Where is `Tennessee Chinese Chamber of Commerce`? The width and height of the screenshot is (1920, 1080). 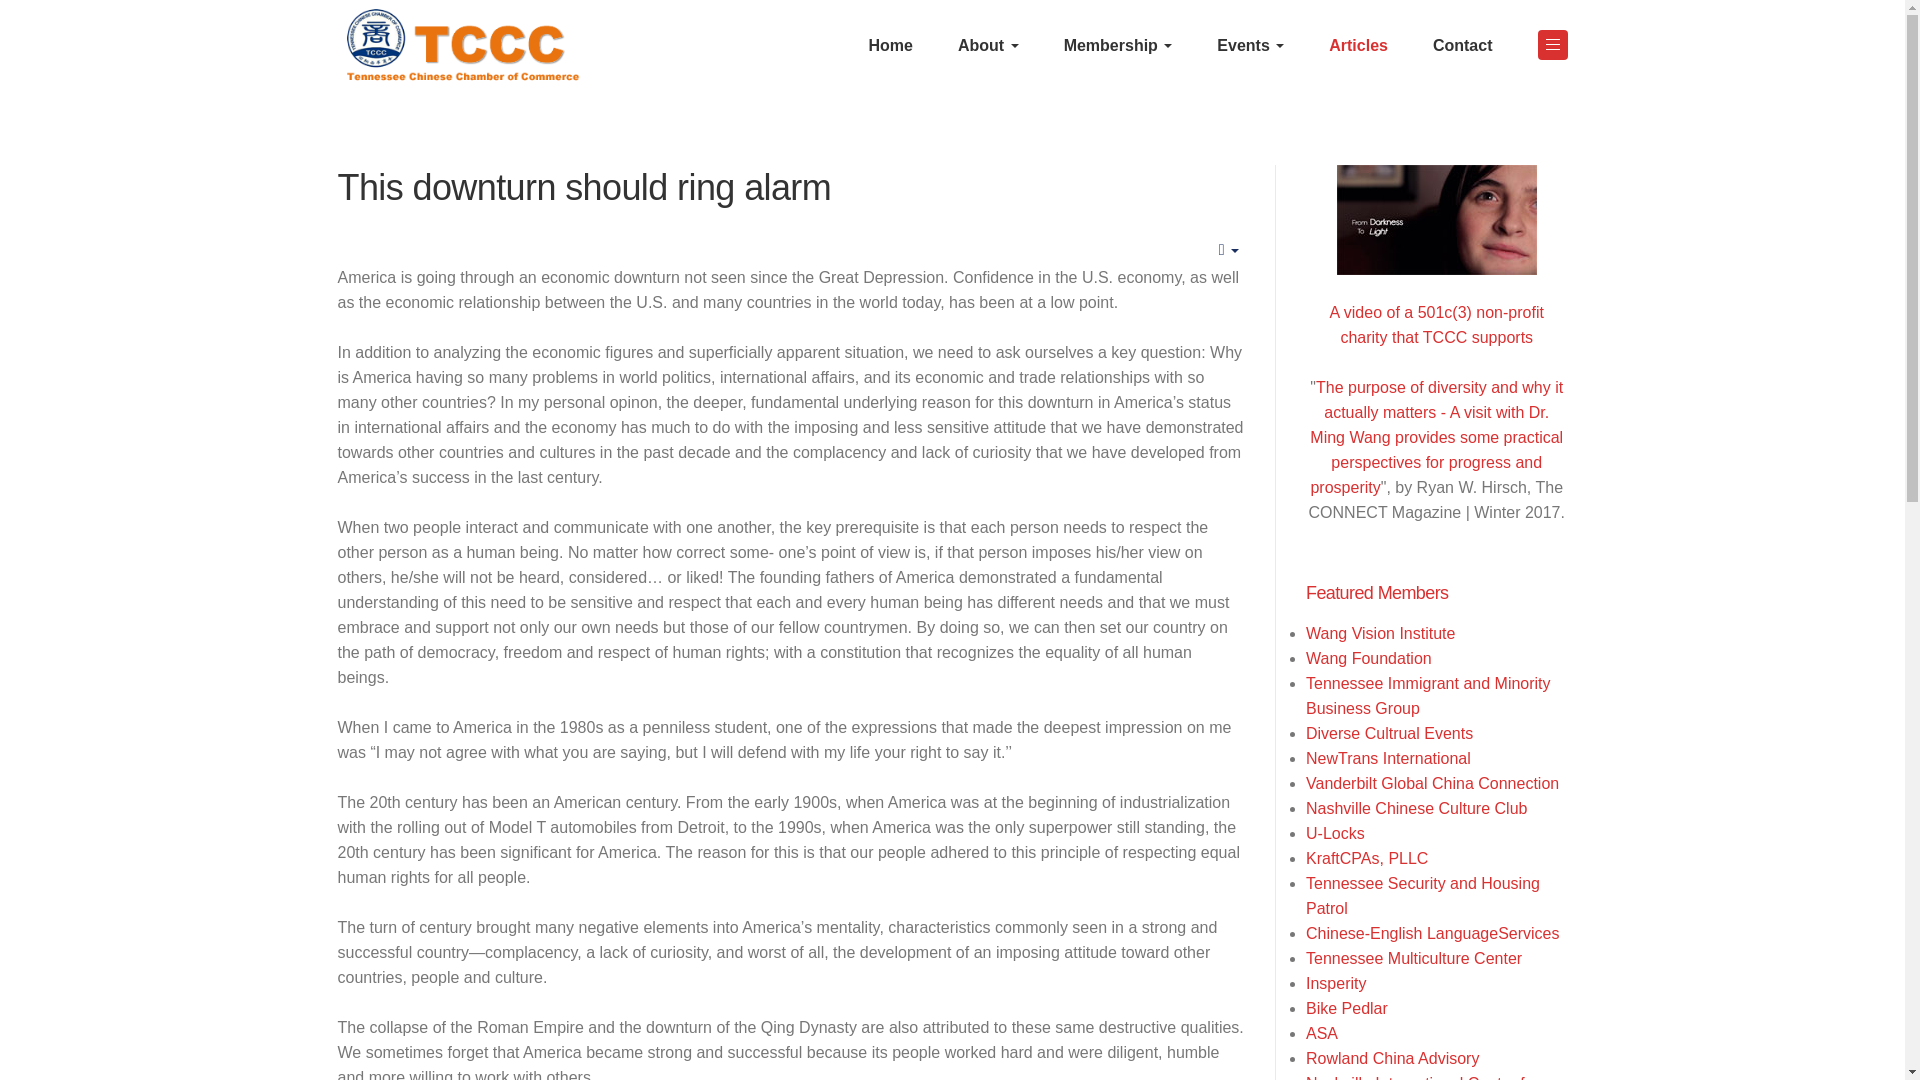 Tennessee Chinese Chamber of Commerce is located at coordinates (461, 45).